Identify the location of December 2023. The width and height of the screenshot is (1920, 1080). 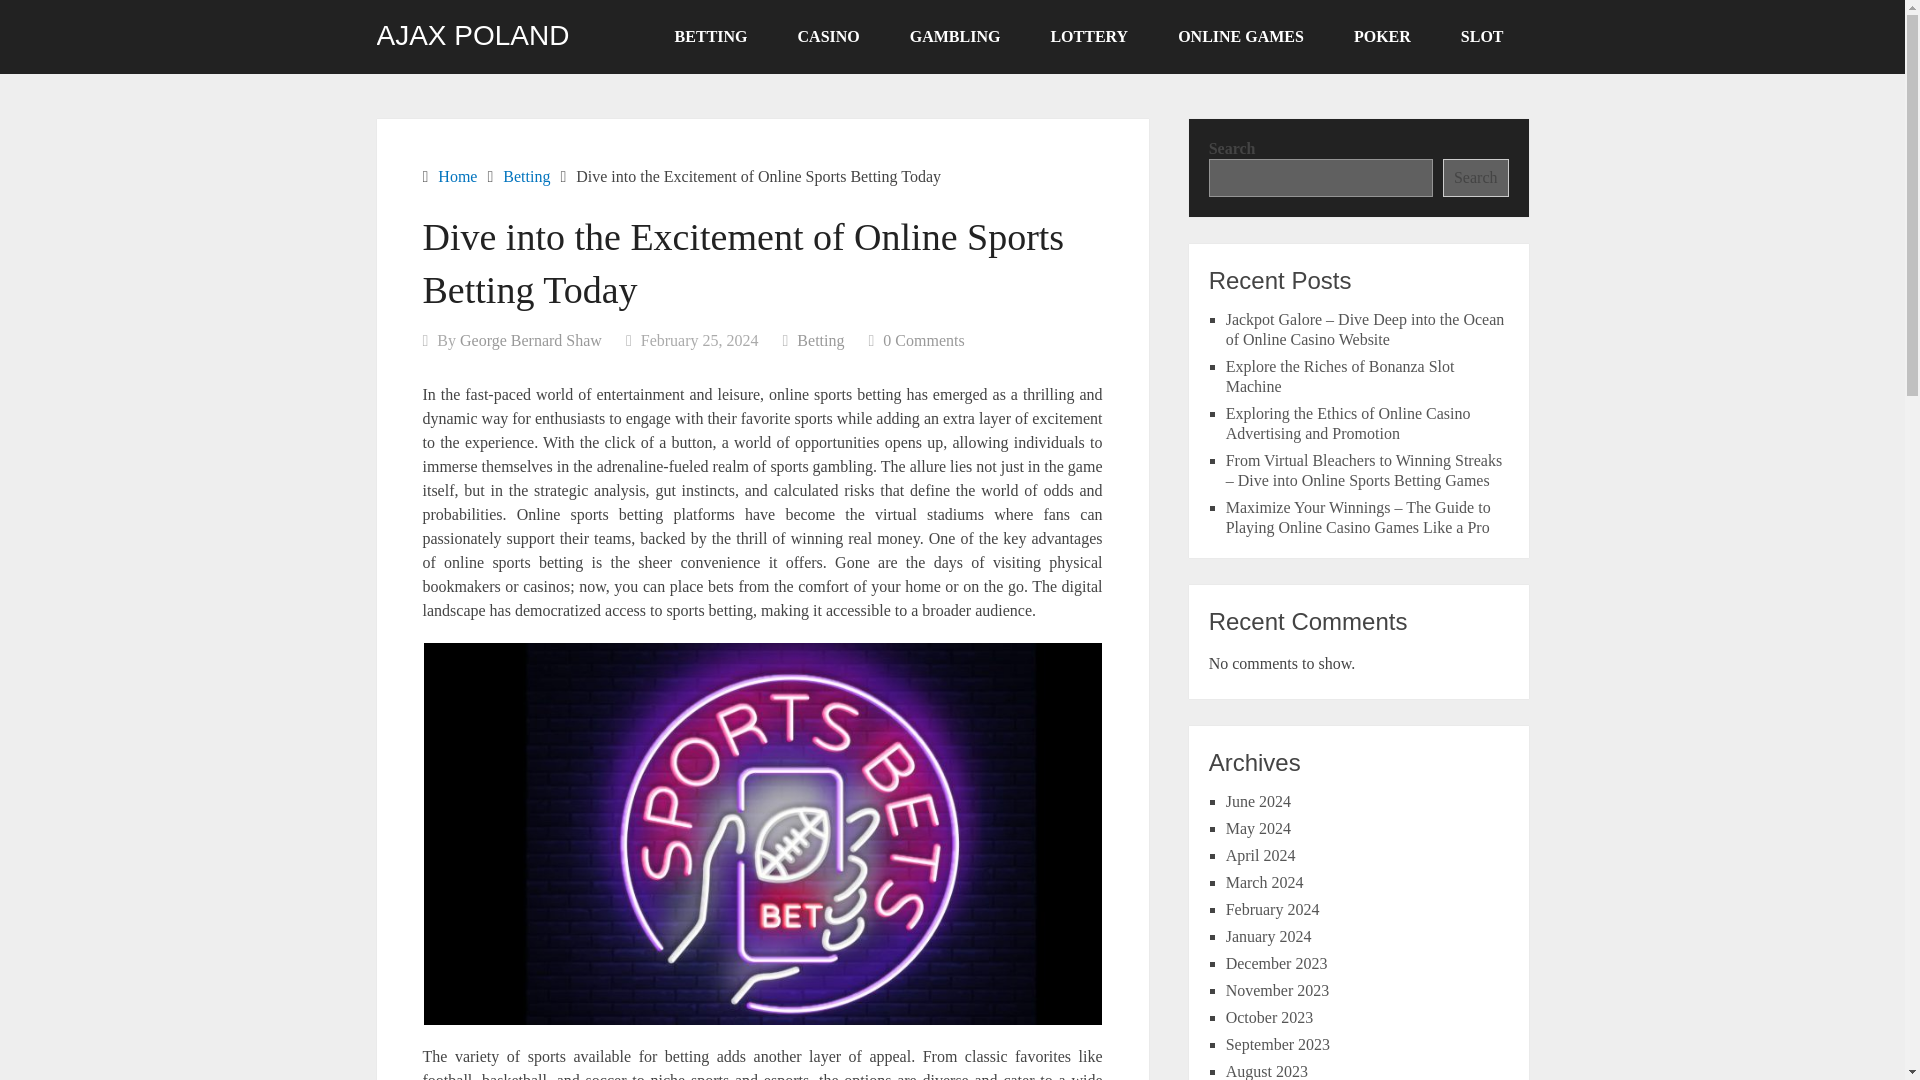
(1277, 963).